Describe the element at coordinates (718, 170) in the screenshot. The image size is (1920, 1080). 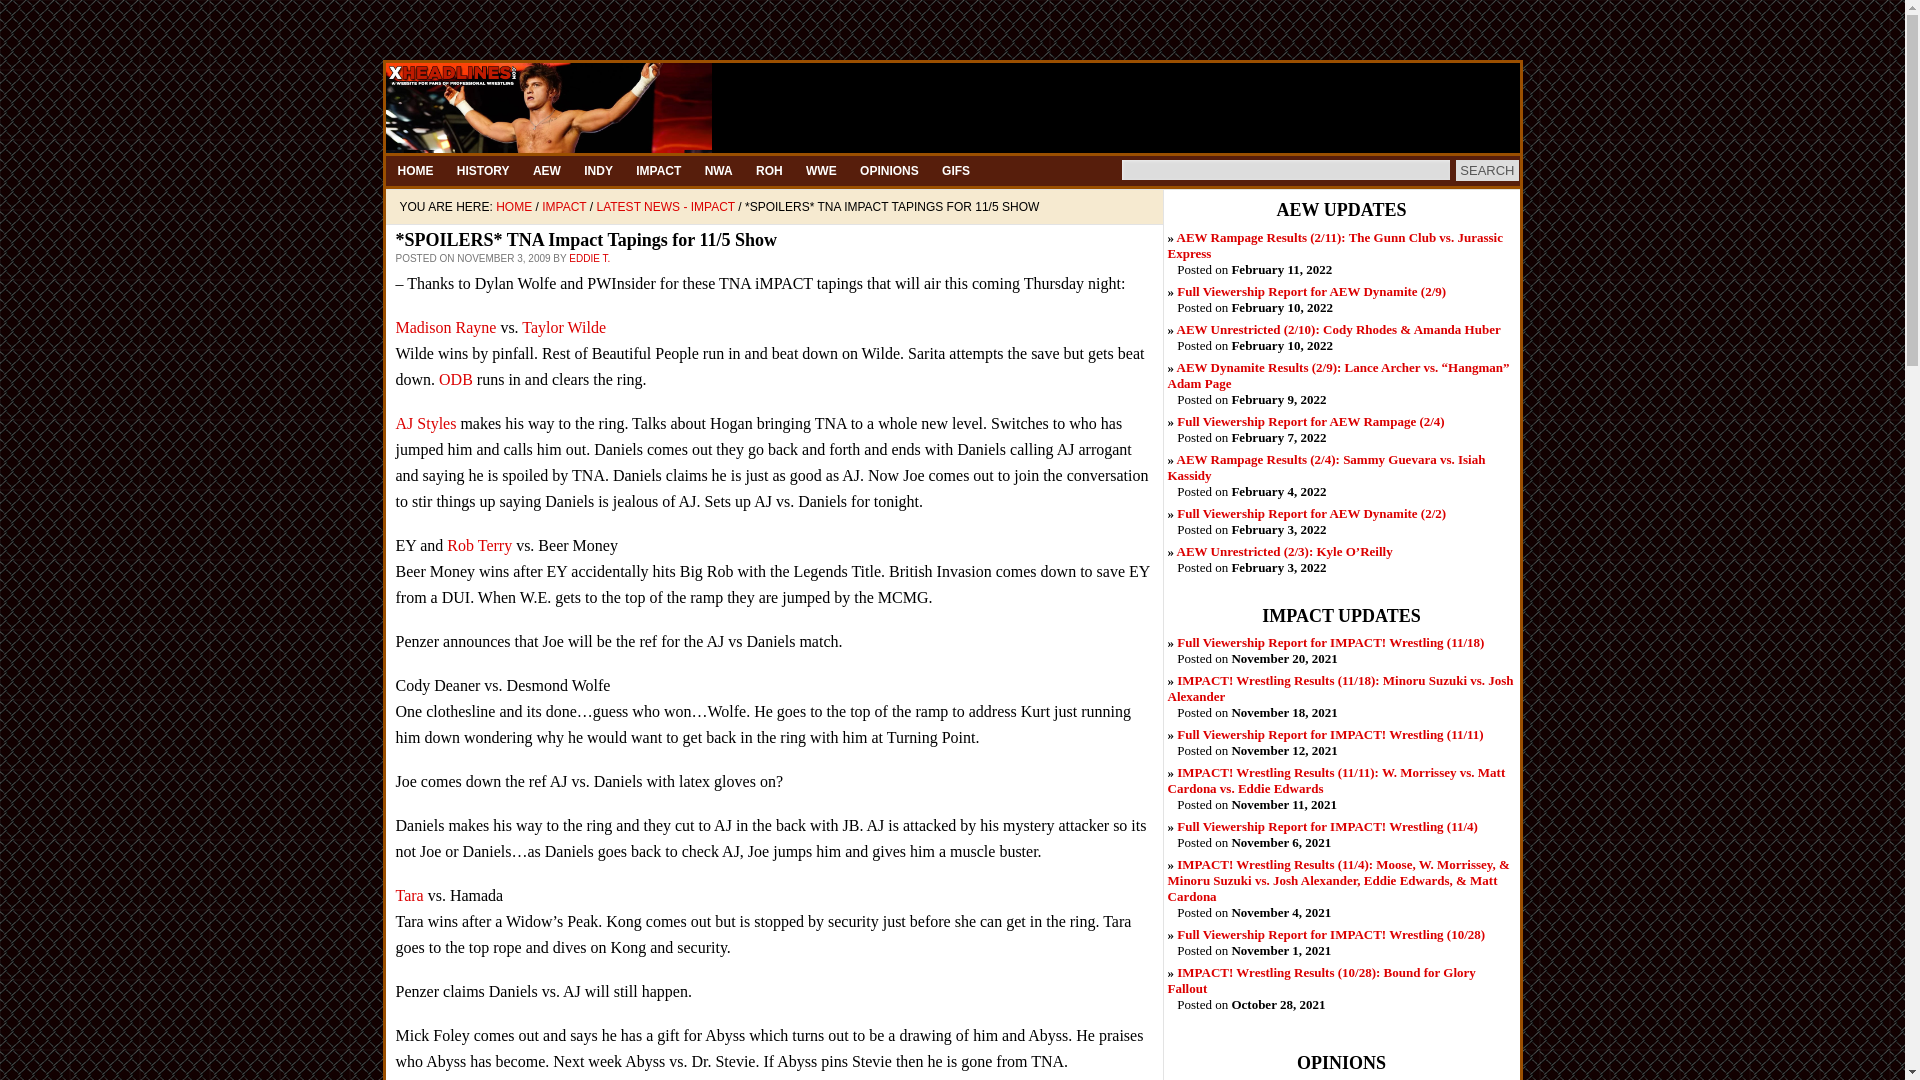
I see `NWA` at that location.